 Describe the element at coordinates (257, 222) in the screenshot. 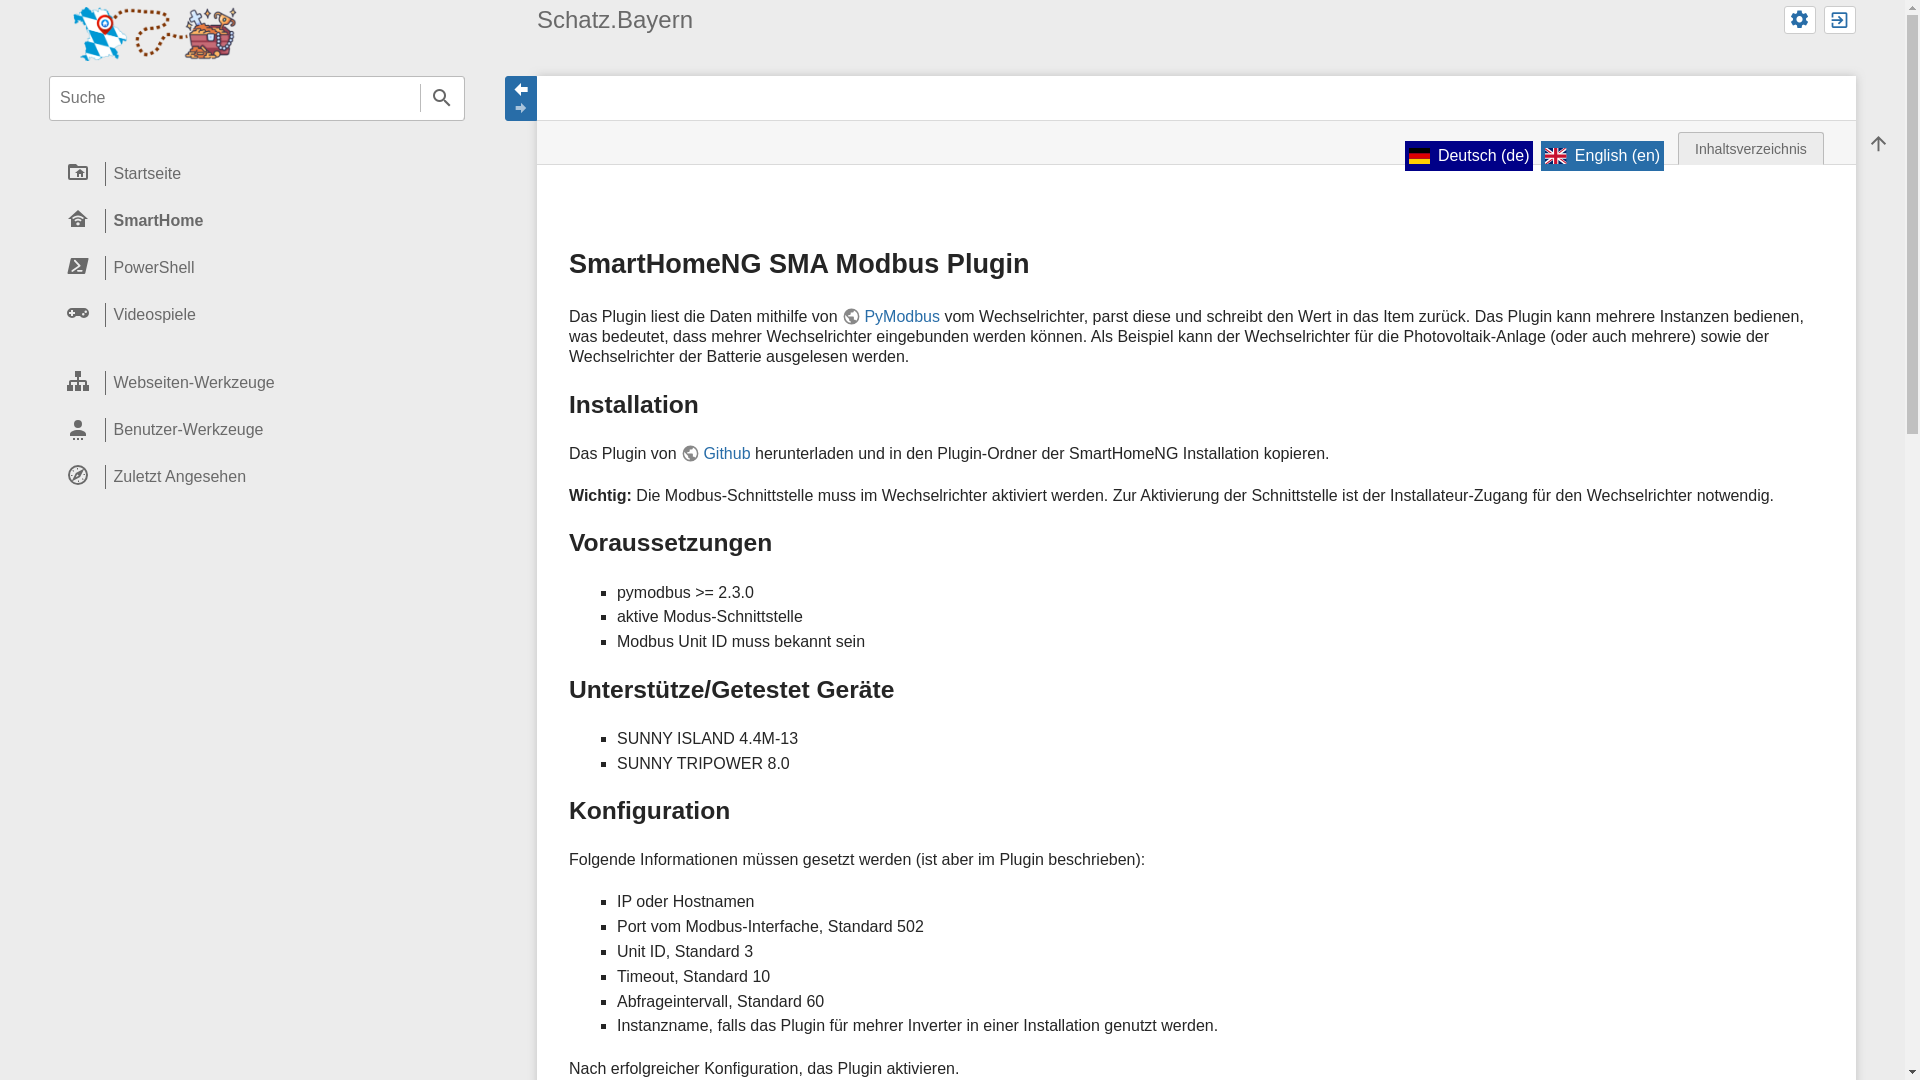

I see `SmartHome` at that location.